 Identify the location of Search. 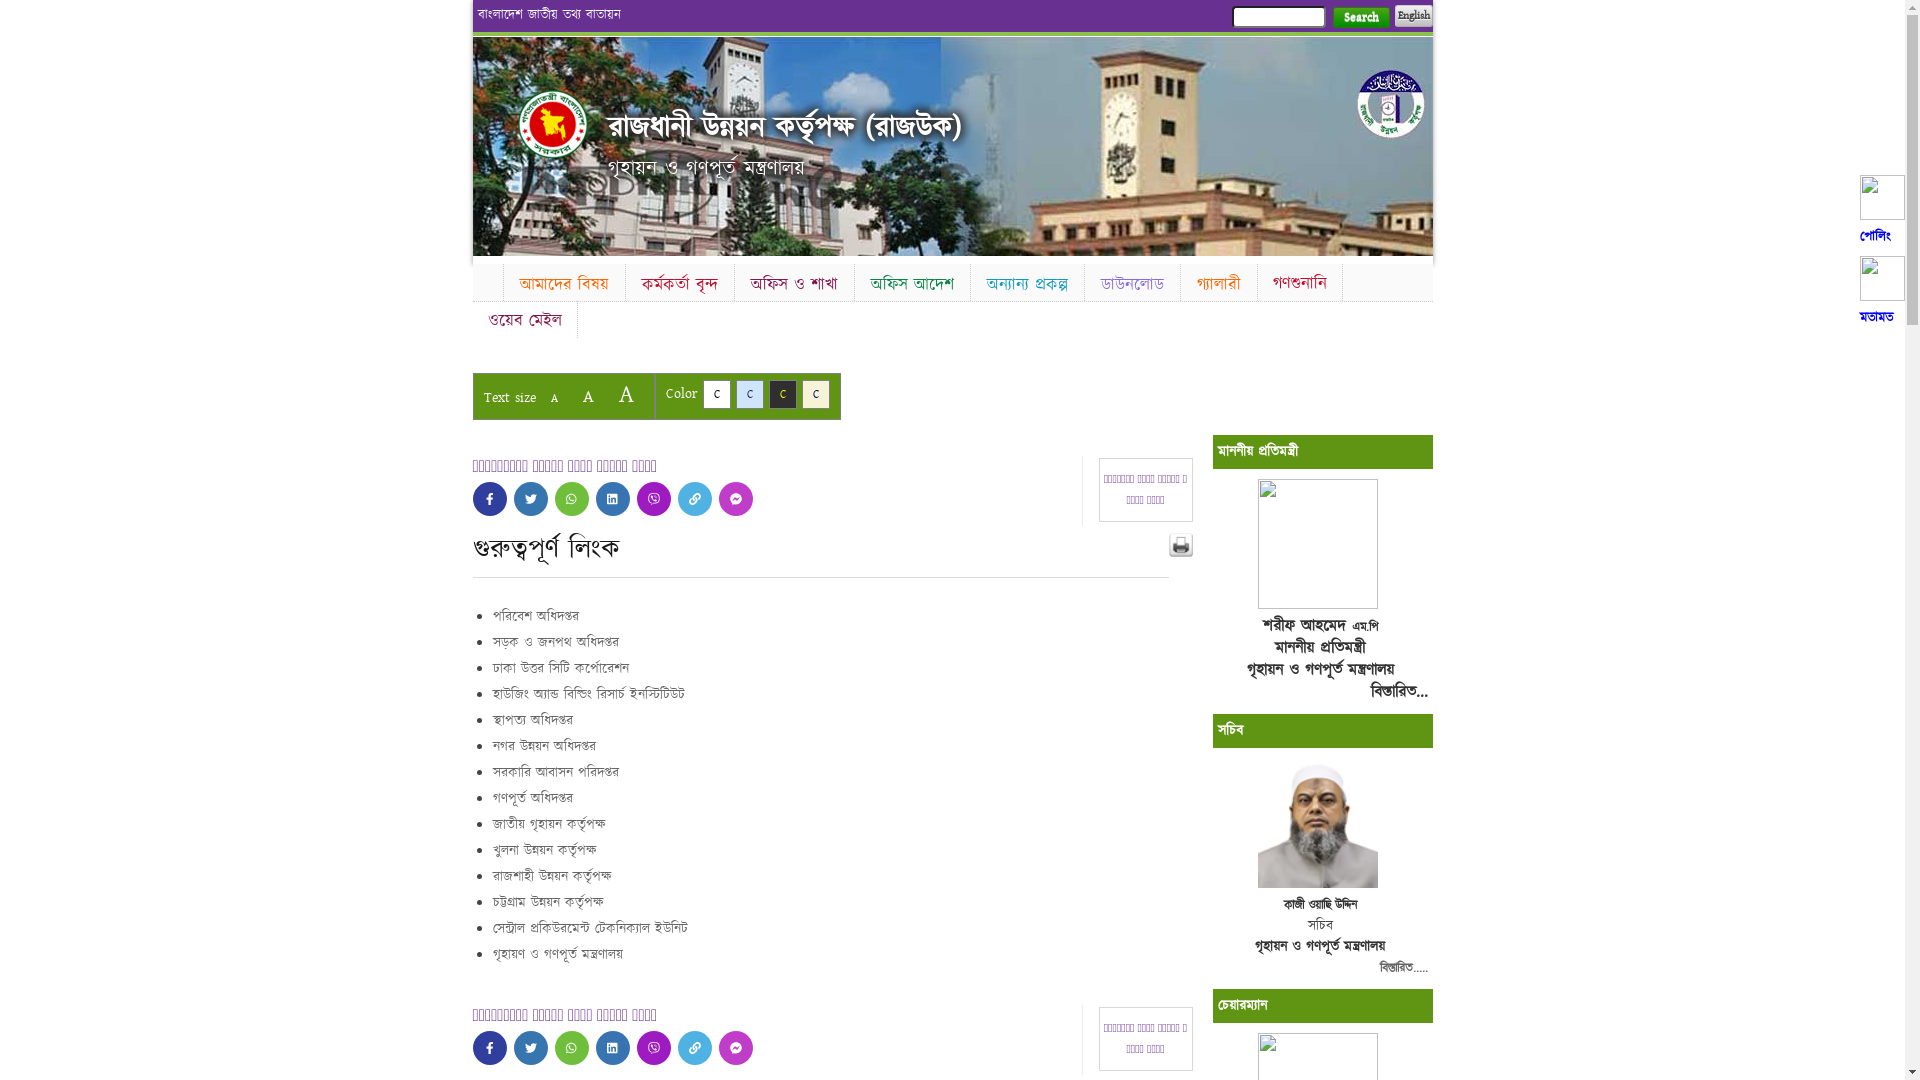
(1360, 18).